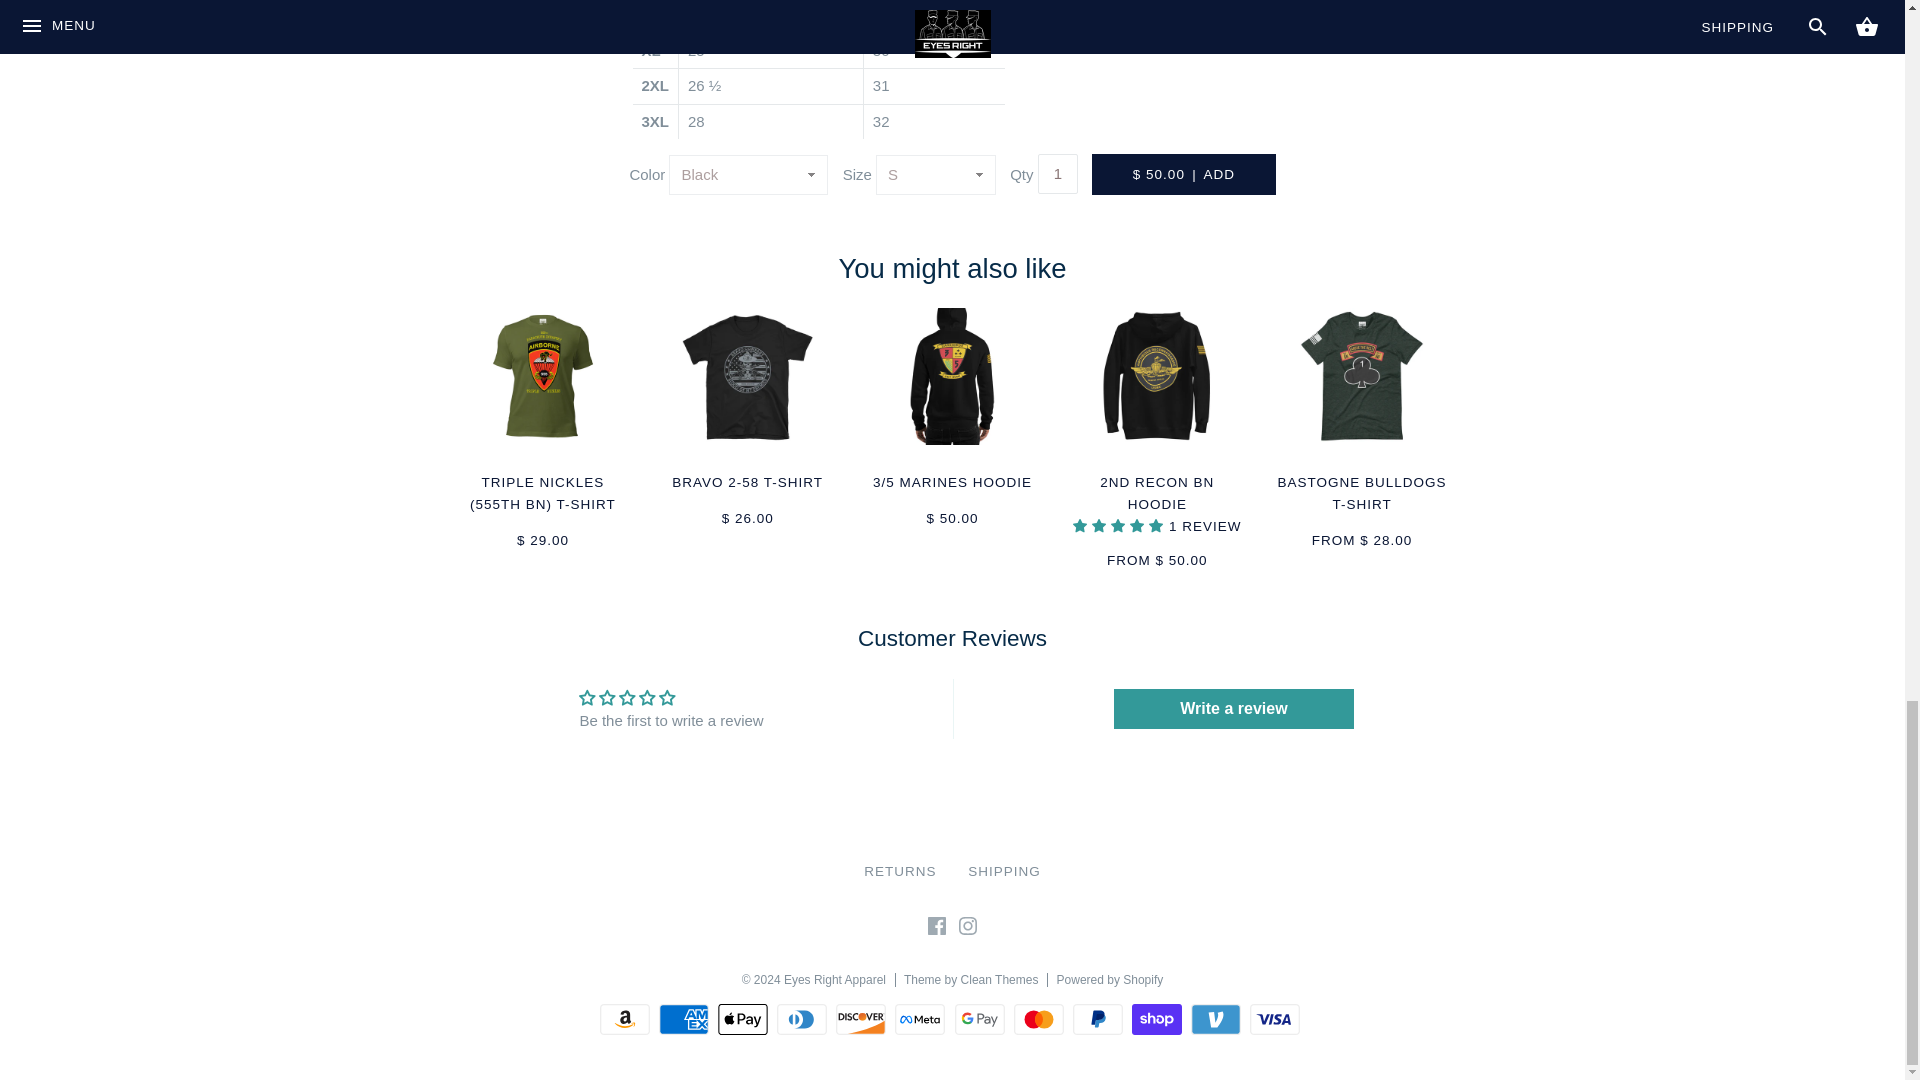  Describe the element at coordinates (1004, 872) in the screenshot. I see `Shipping` at that location.